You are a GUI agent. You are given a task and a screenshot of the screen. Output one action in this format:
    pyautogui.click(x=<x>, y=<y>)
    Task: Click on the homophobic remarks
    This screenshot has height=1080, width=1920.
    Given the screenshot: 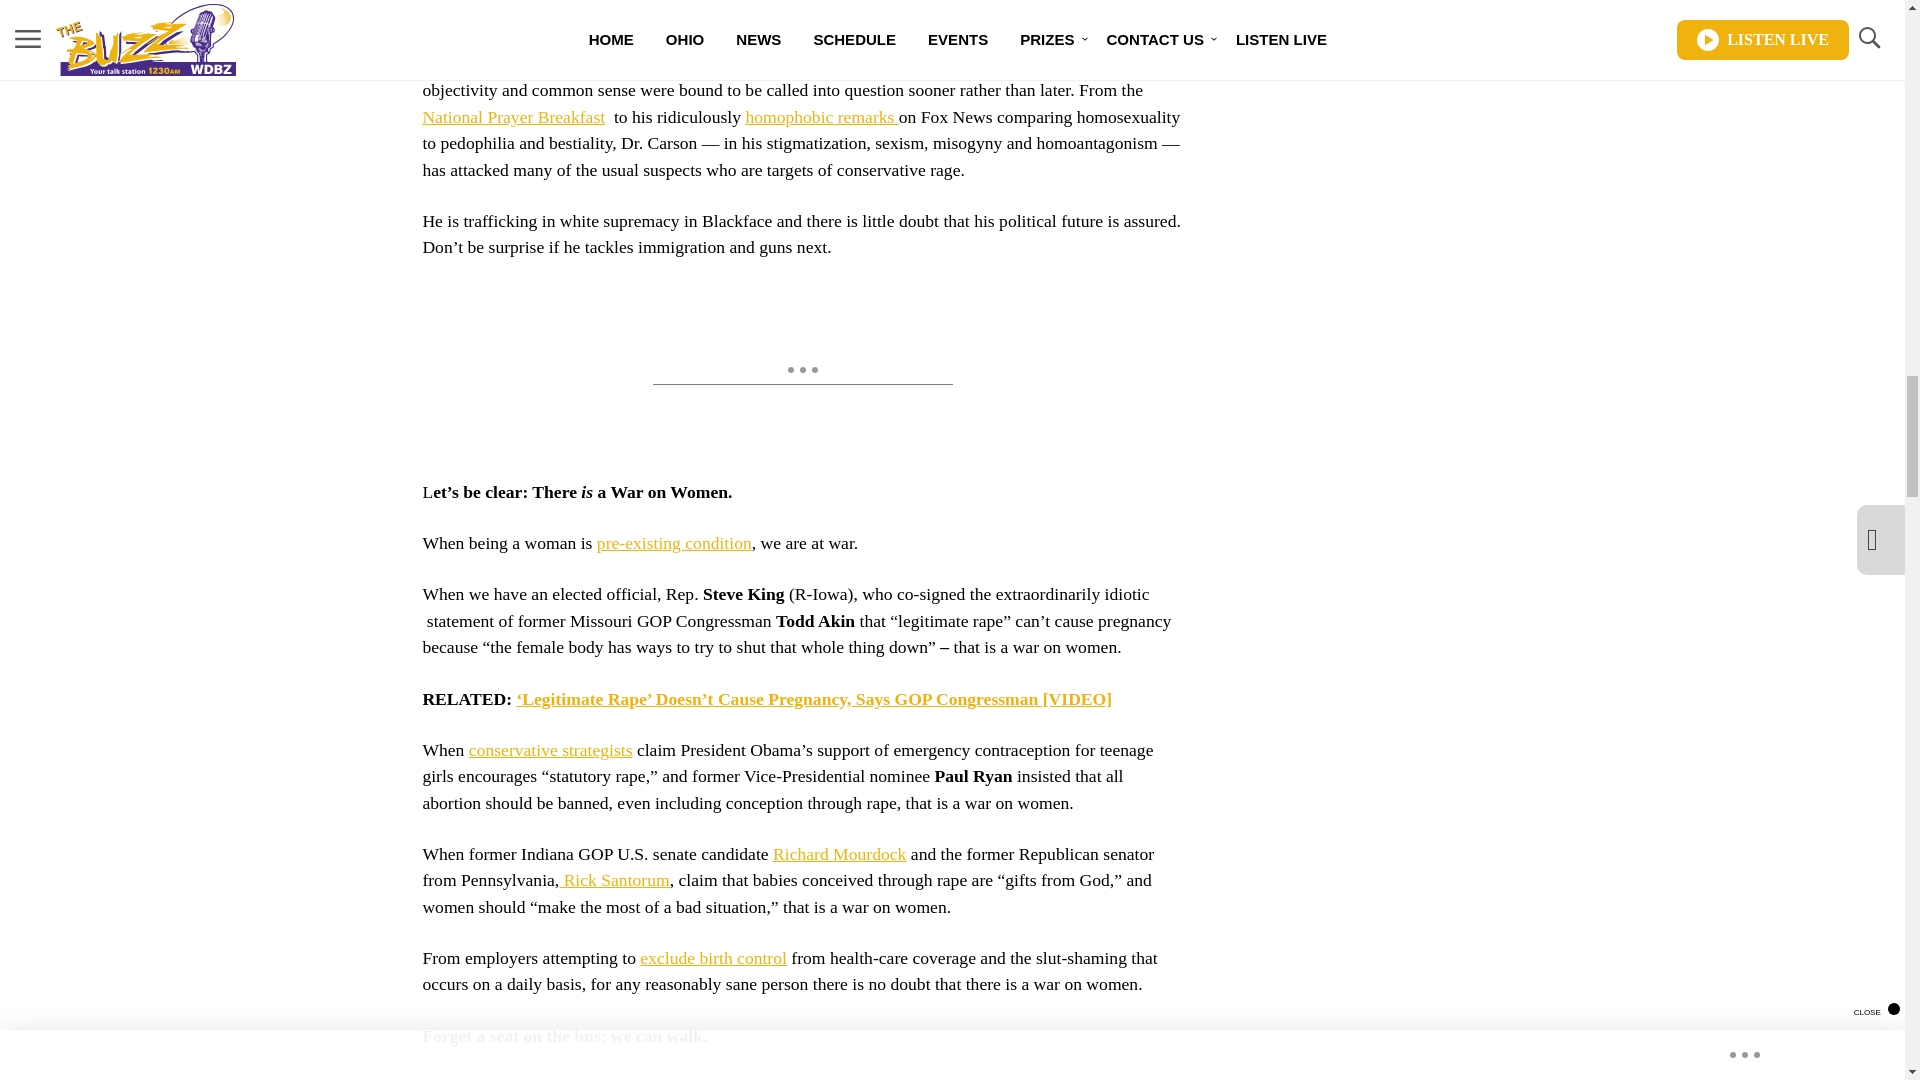 What is the action you would take?
    pyautogui.click(x=821, y=116)
    